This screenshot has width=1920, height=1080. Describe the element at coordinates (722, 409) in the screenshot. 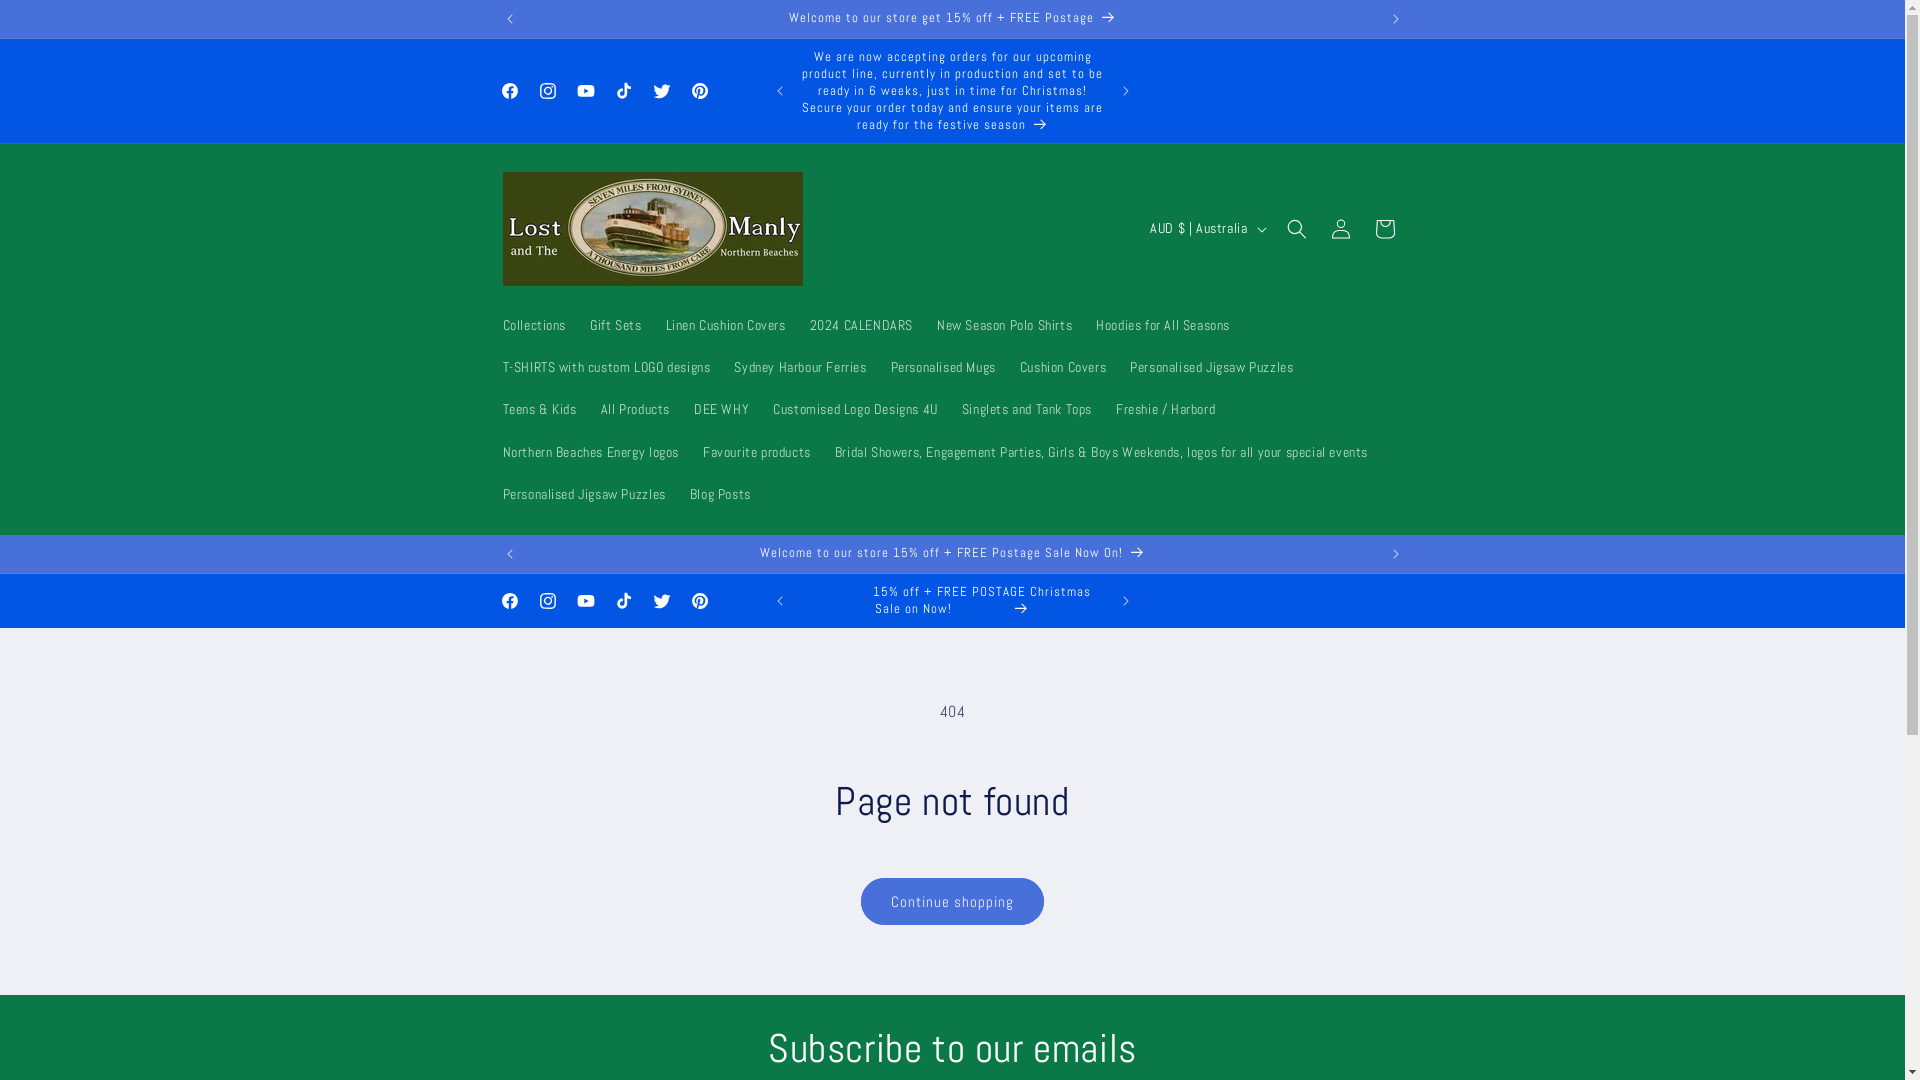

I see `DEE WHY` at that location.